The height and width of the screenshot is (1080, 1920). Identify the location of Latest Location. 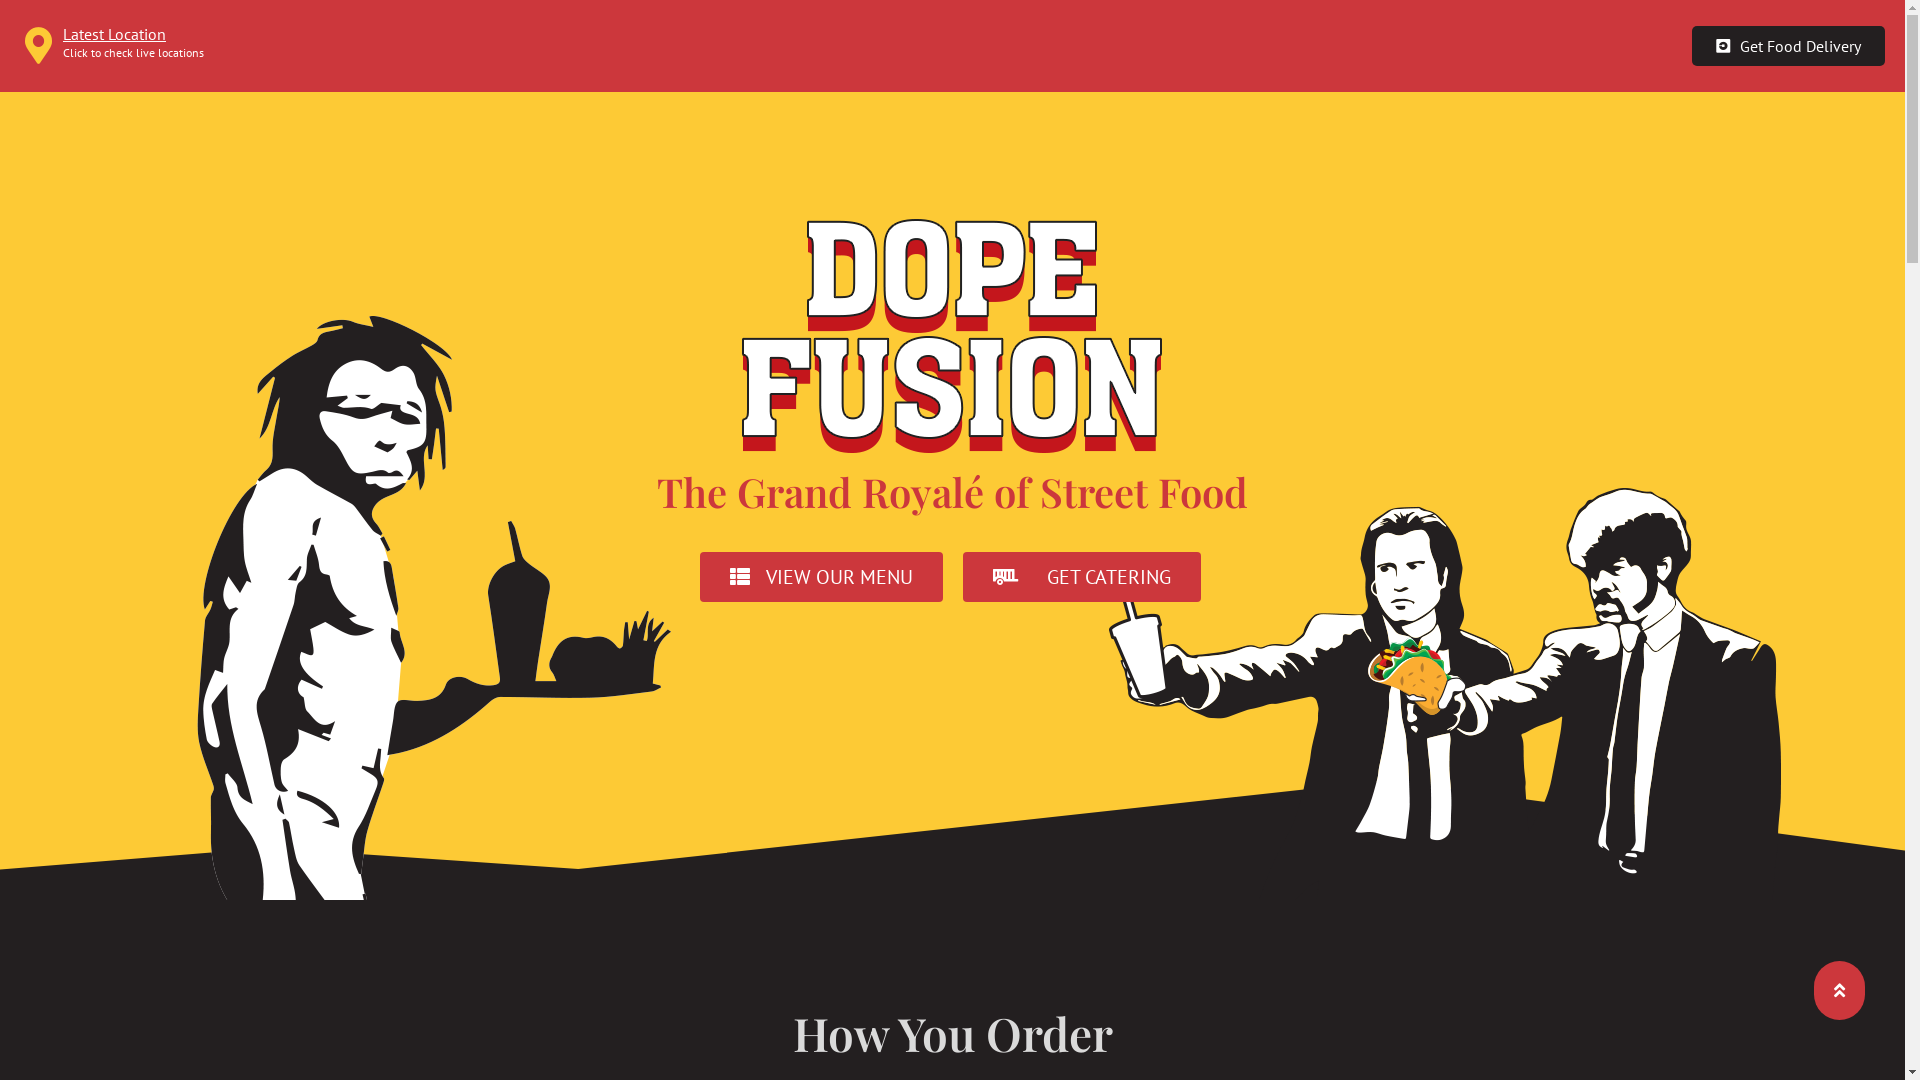
(114, 34).